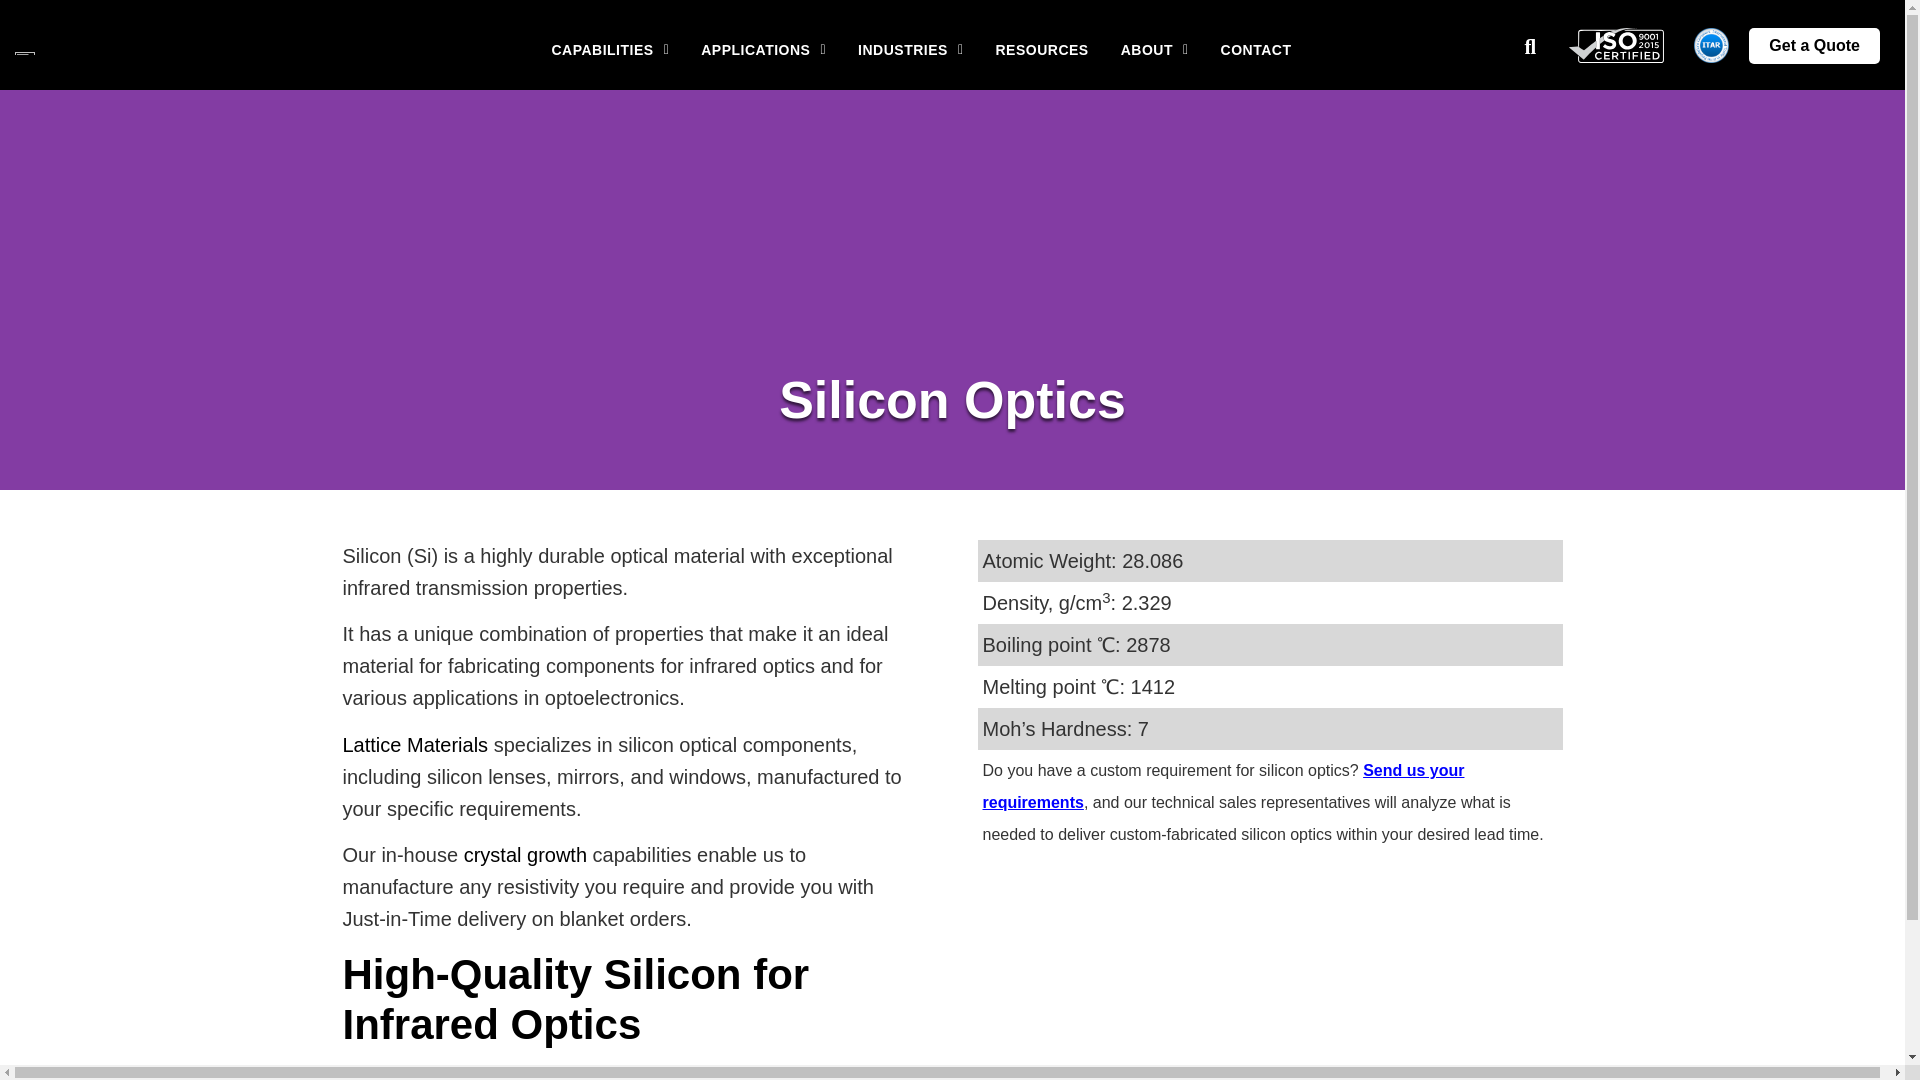 Image resolution: width=1920 pixels, height=1080 pixels. I want to click on CAPABILITIES, so click(610, 50).